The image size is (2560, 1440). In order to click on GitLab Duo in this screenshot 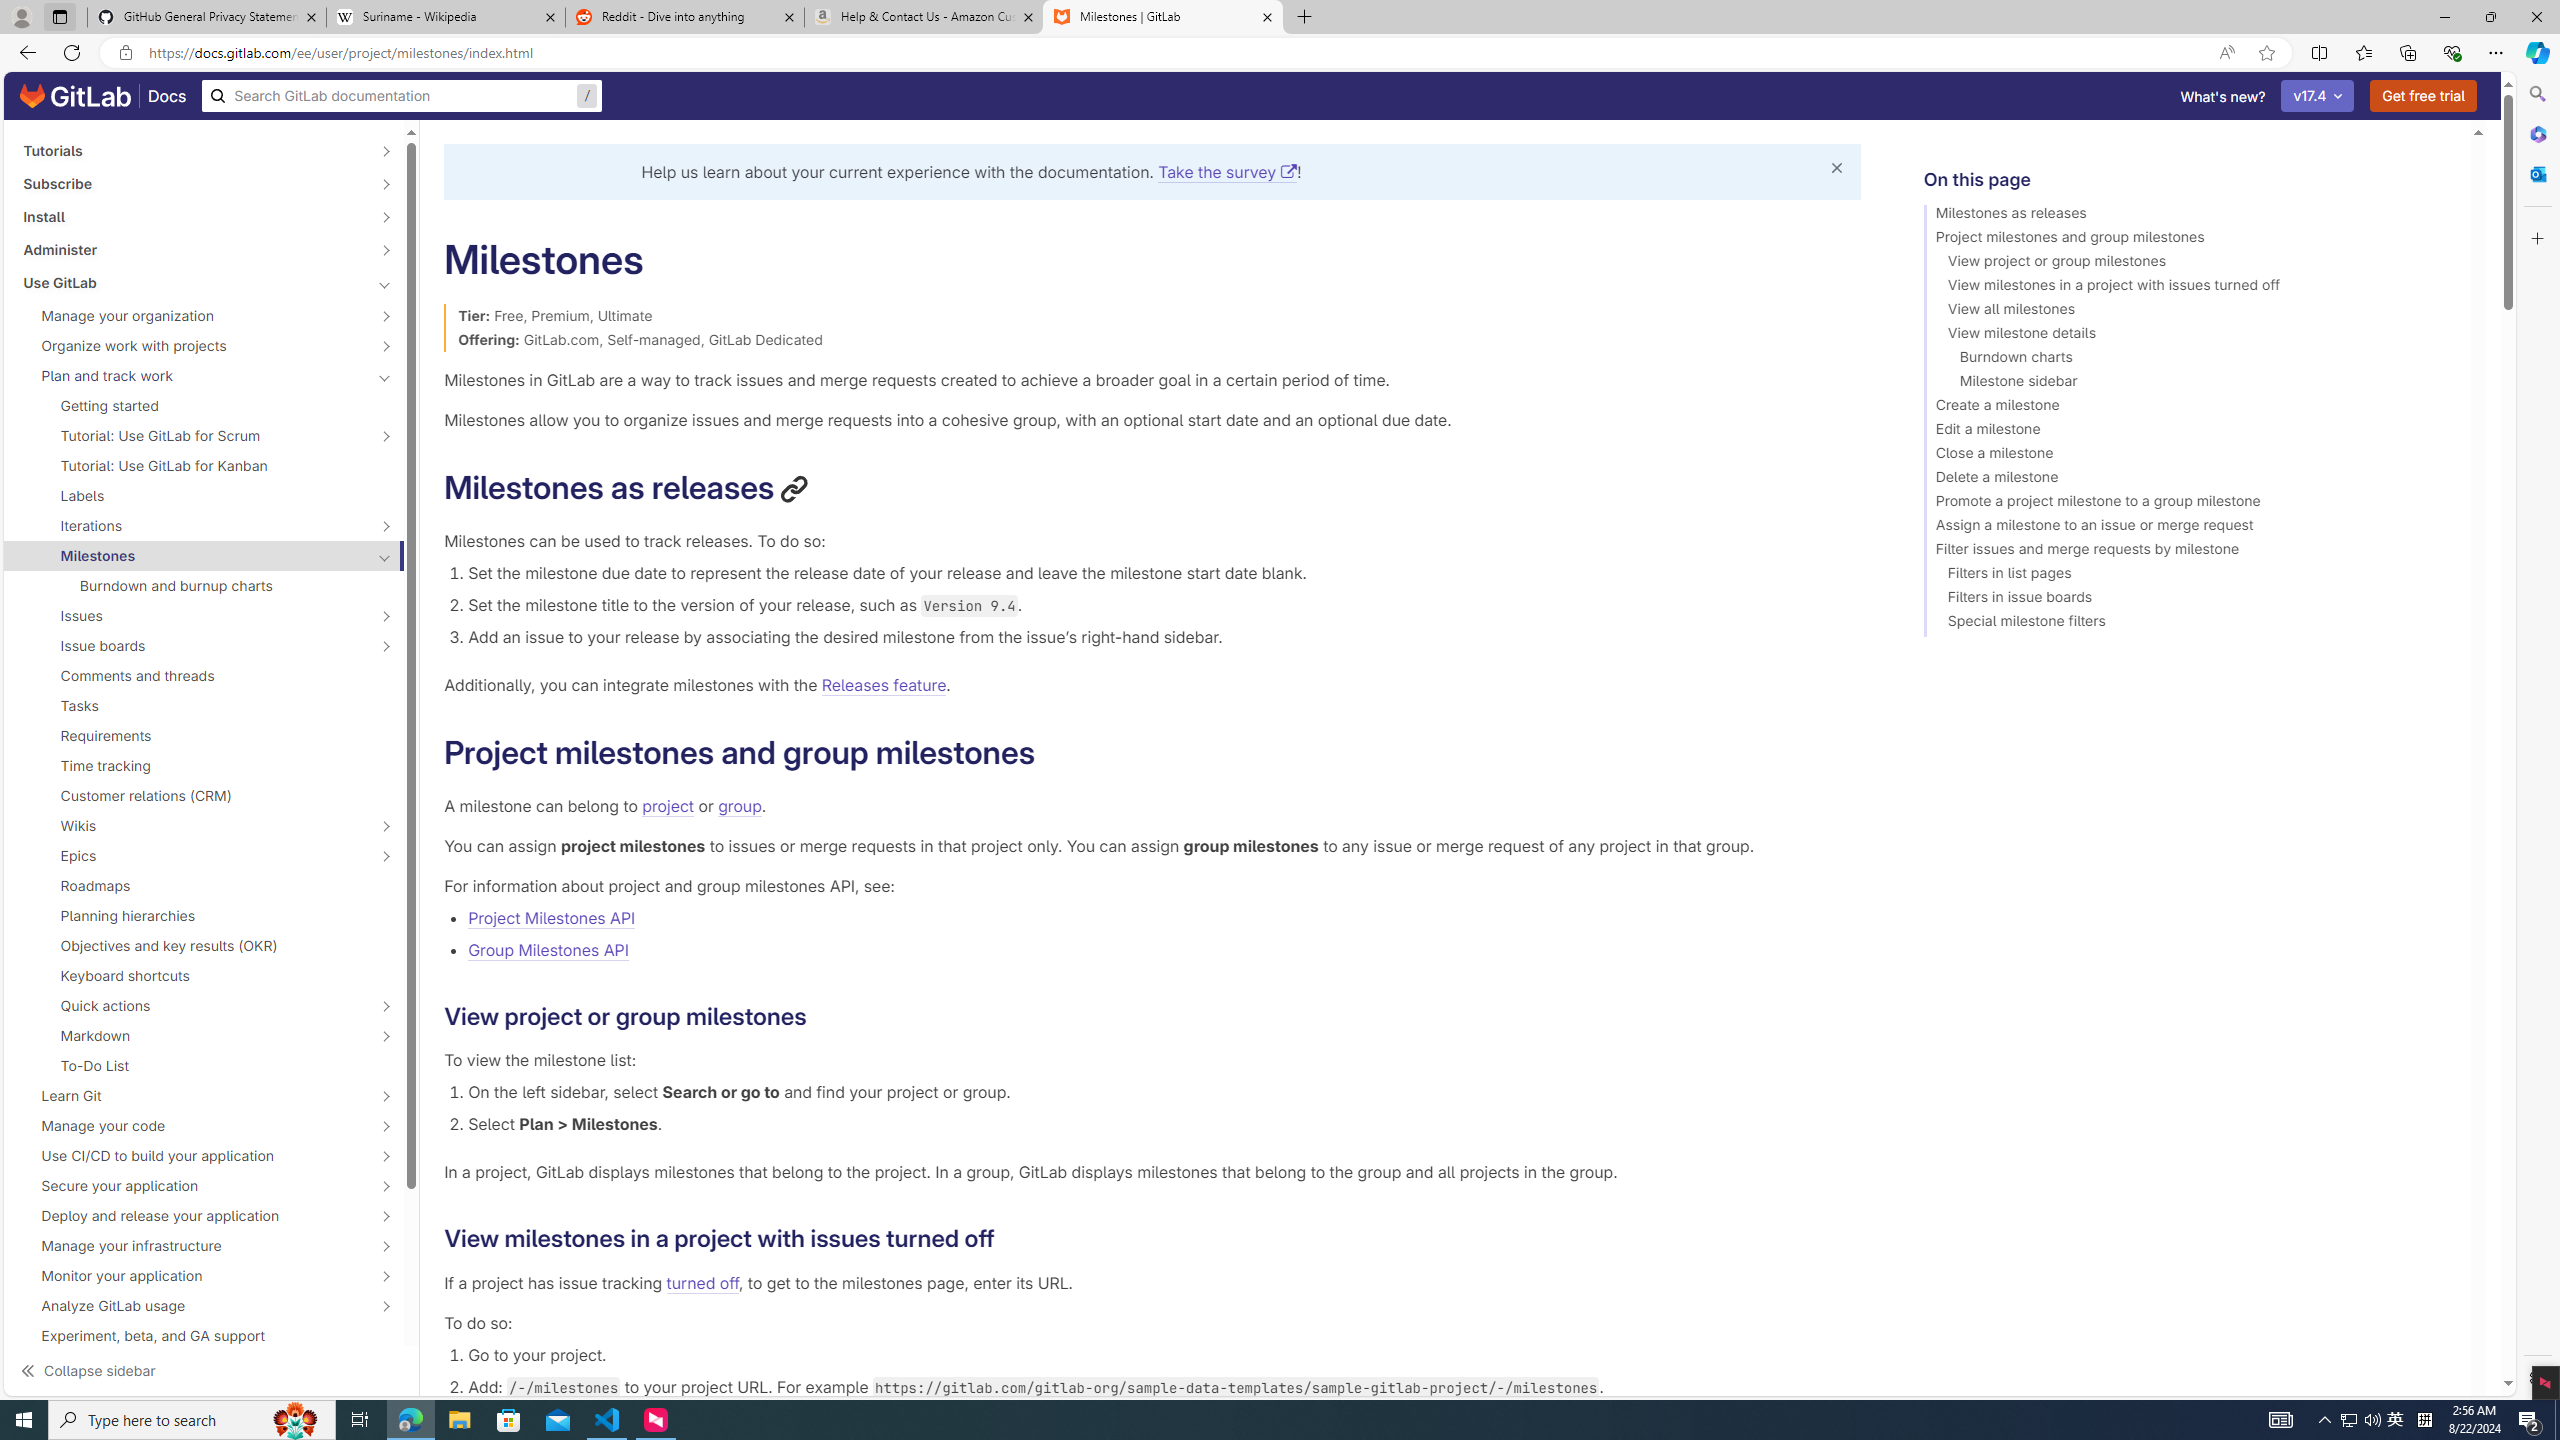, I will do `click(193, 1398)`.